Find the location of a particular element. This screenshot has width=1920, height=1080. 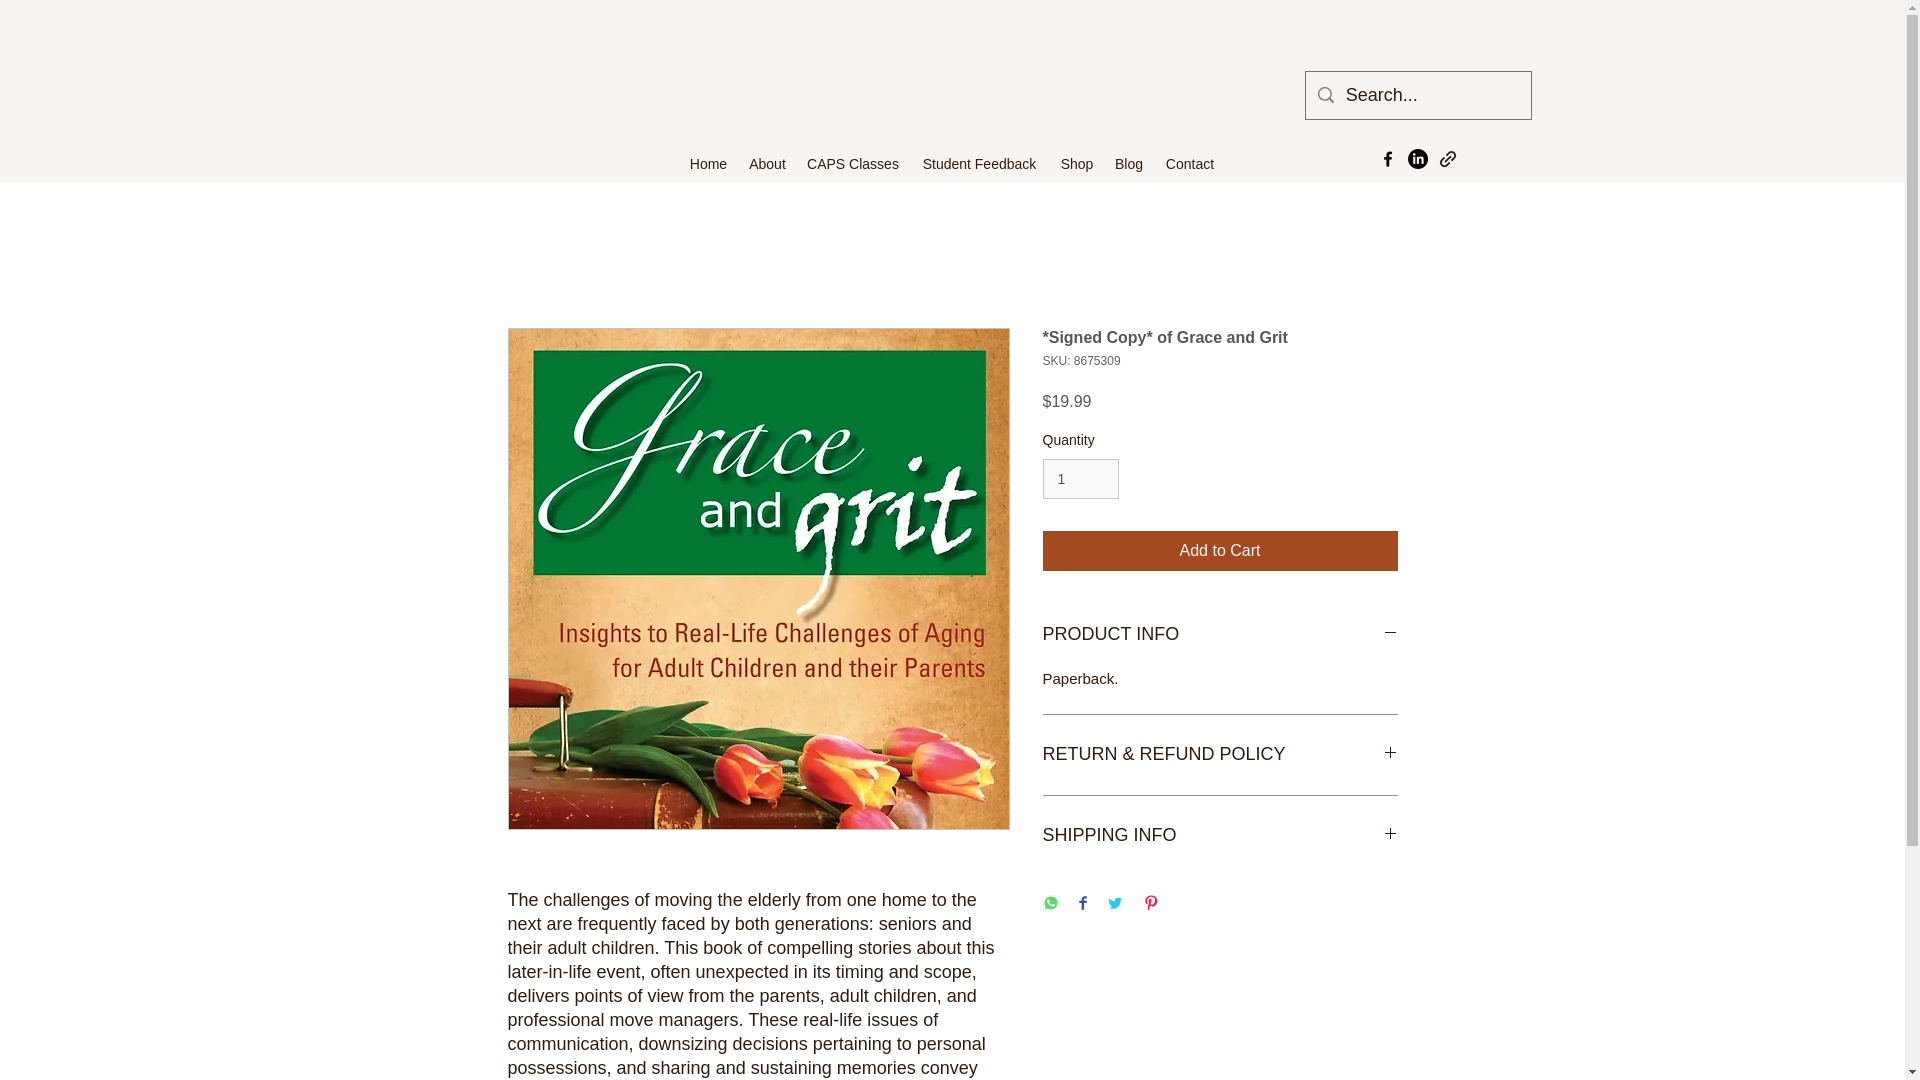

Blog is located at coordinates (1128, 164).